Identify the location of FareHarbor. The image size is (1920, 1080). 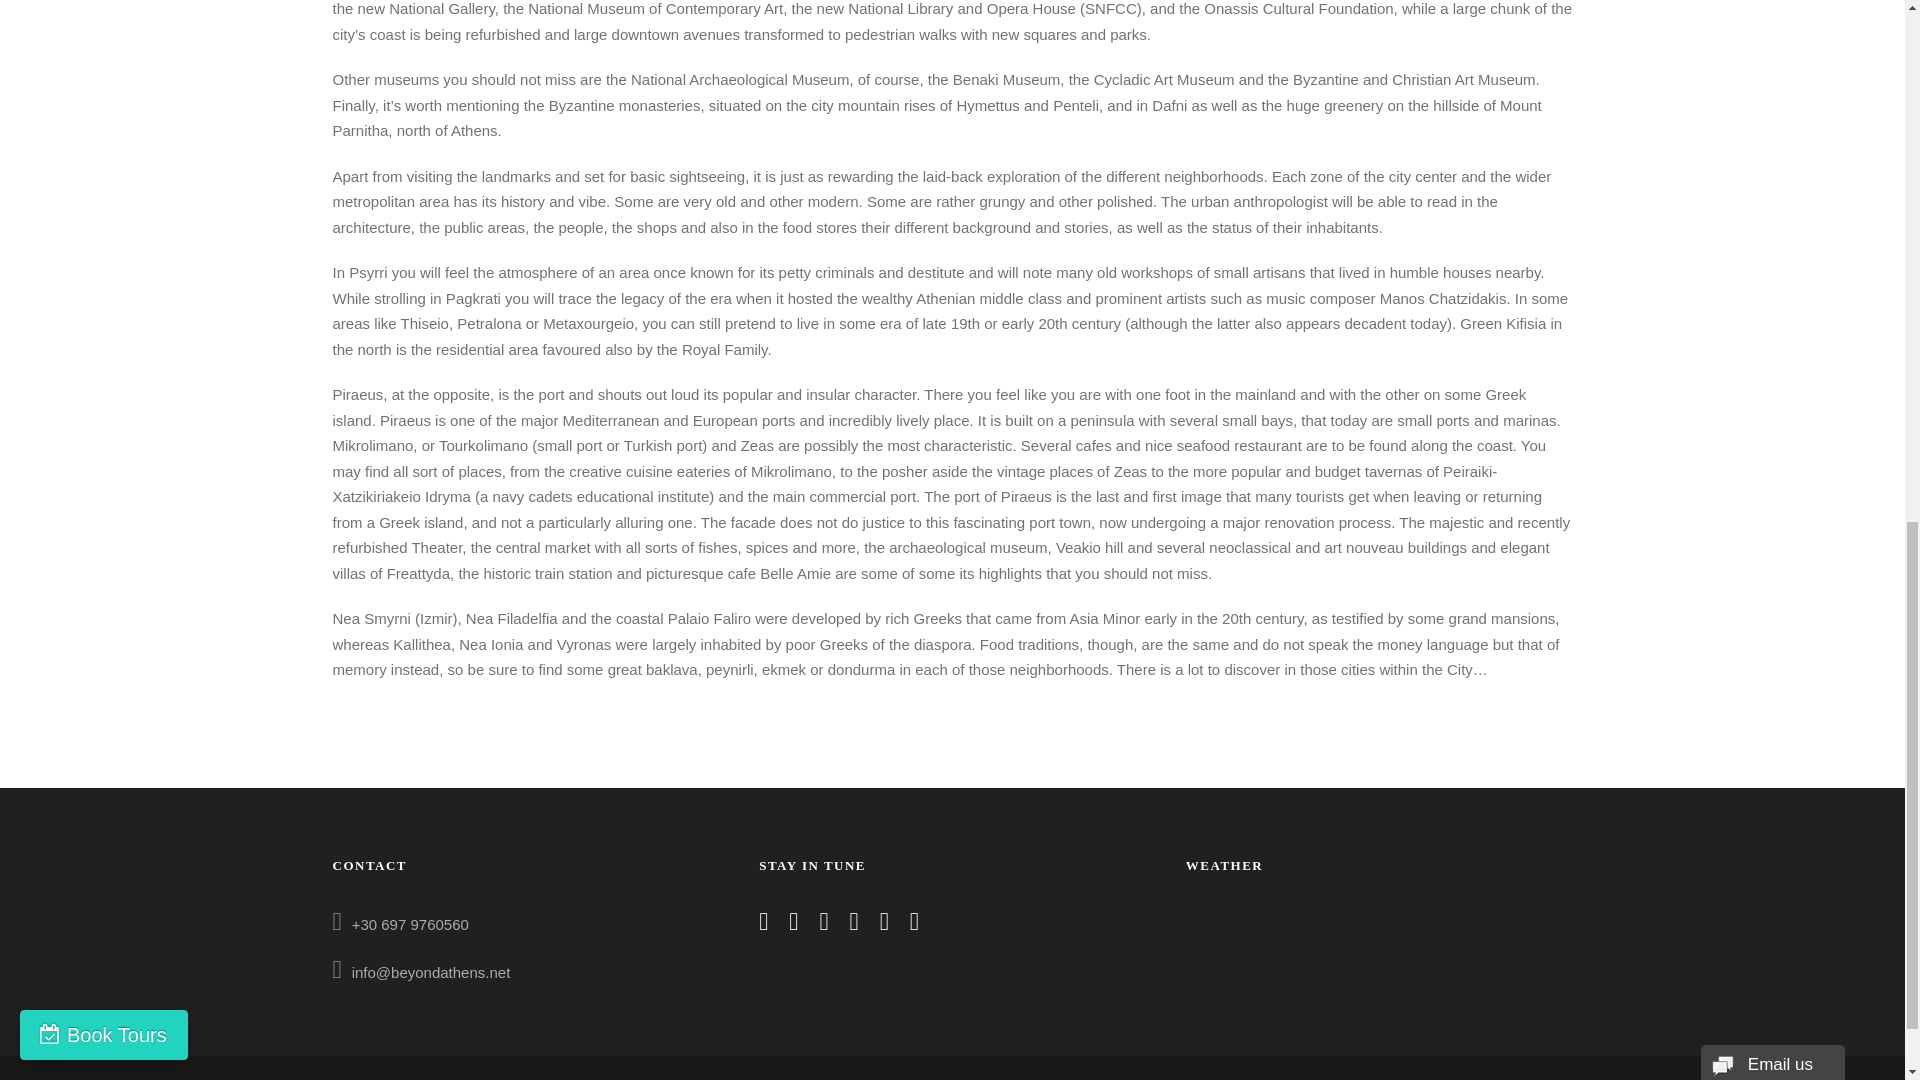
(1770, 85).